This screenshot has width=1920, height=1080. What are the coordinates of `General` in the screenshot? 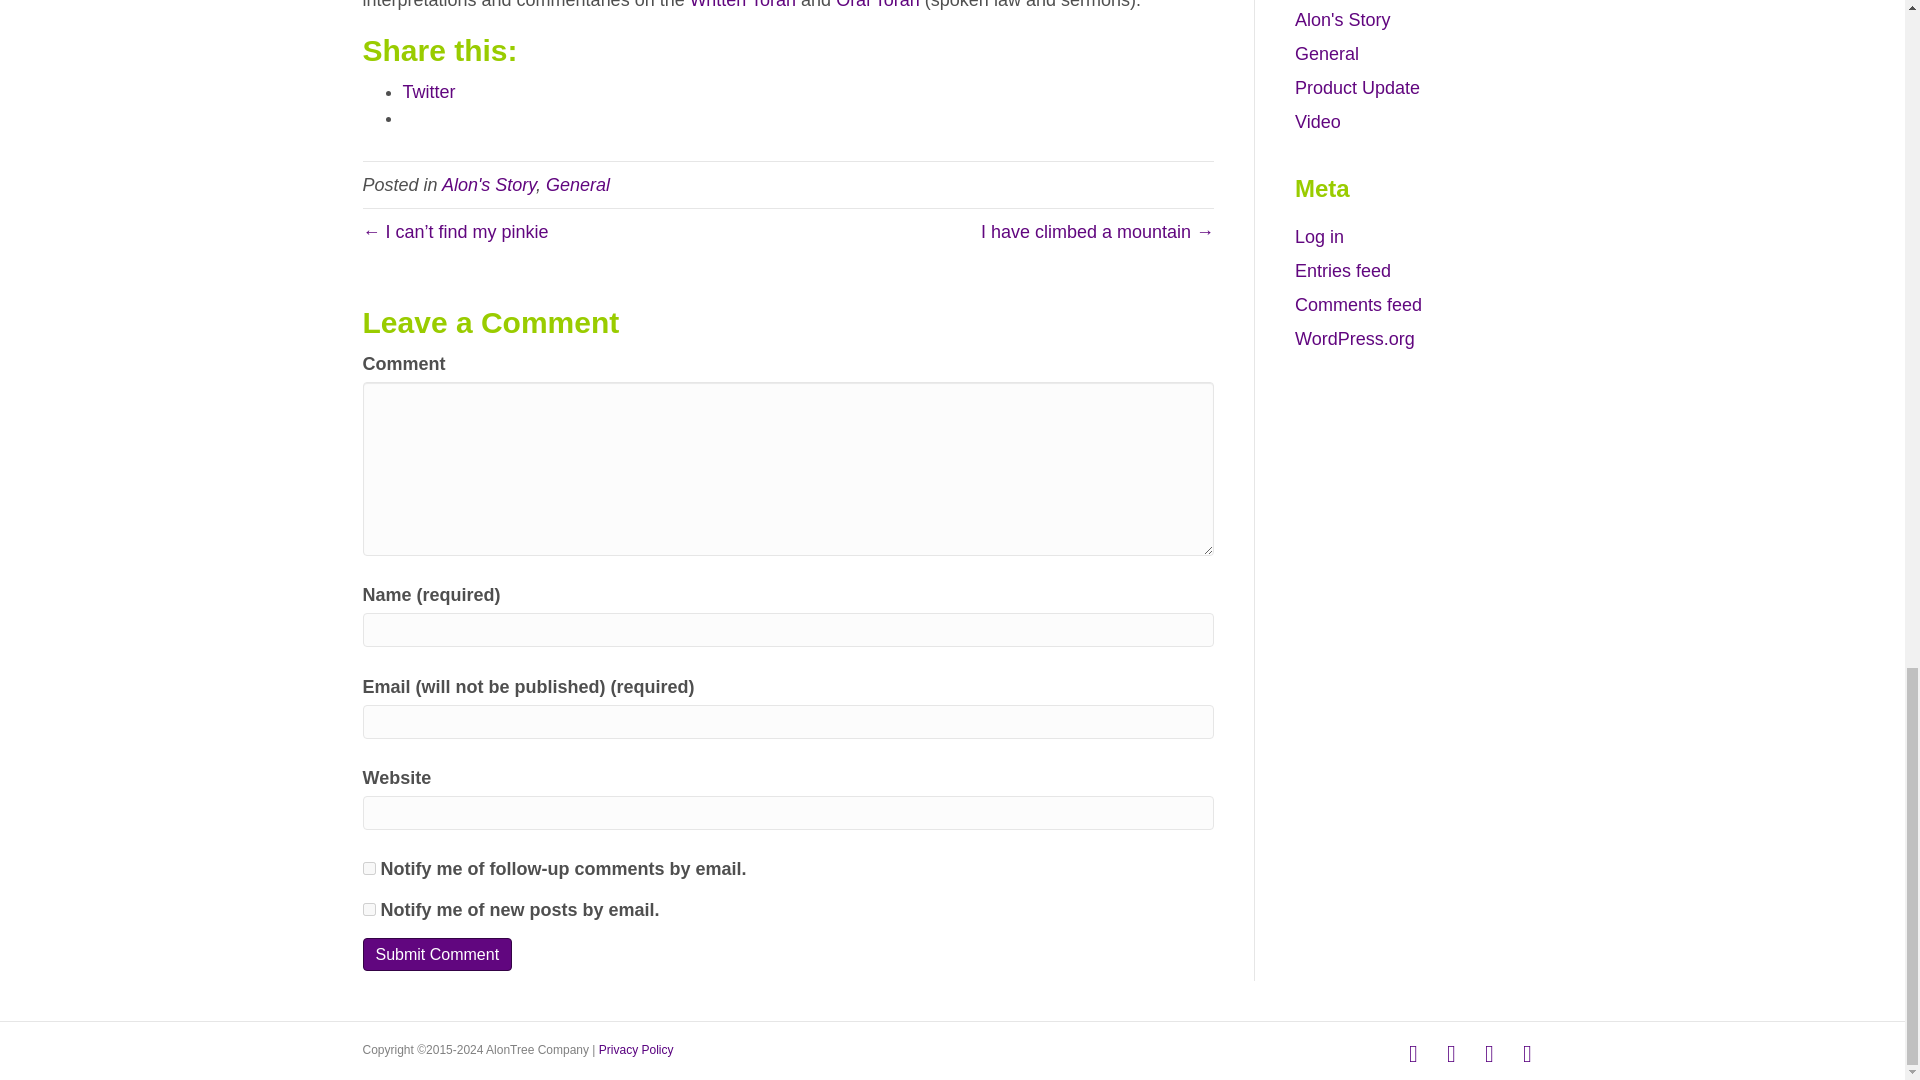 It's located at (578, 184).